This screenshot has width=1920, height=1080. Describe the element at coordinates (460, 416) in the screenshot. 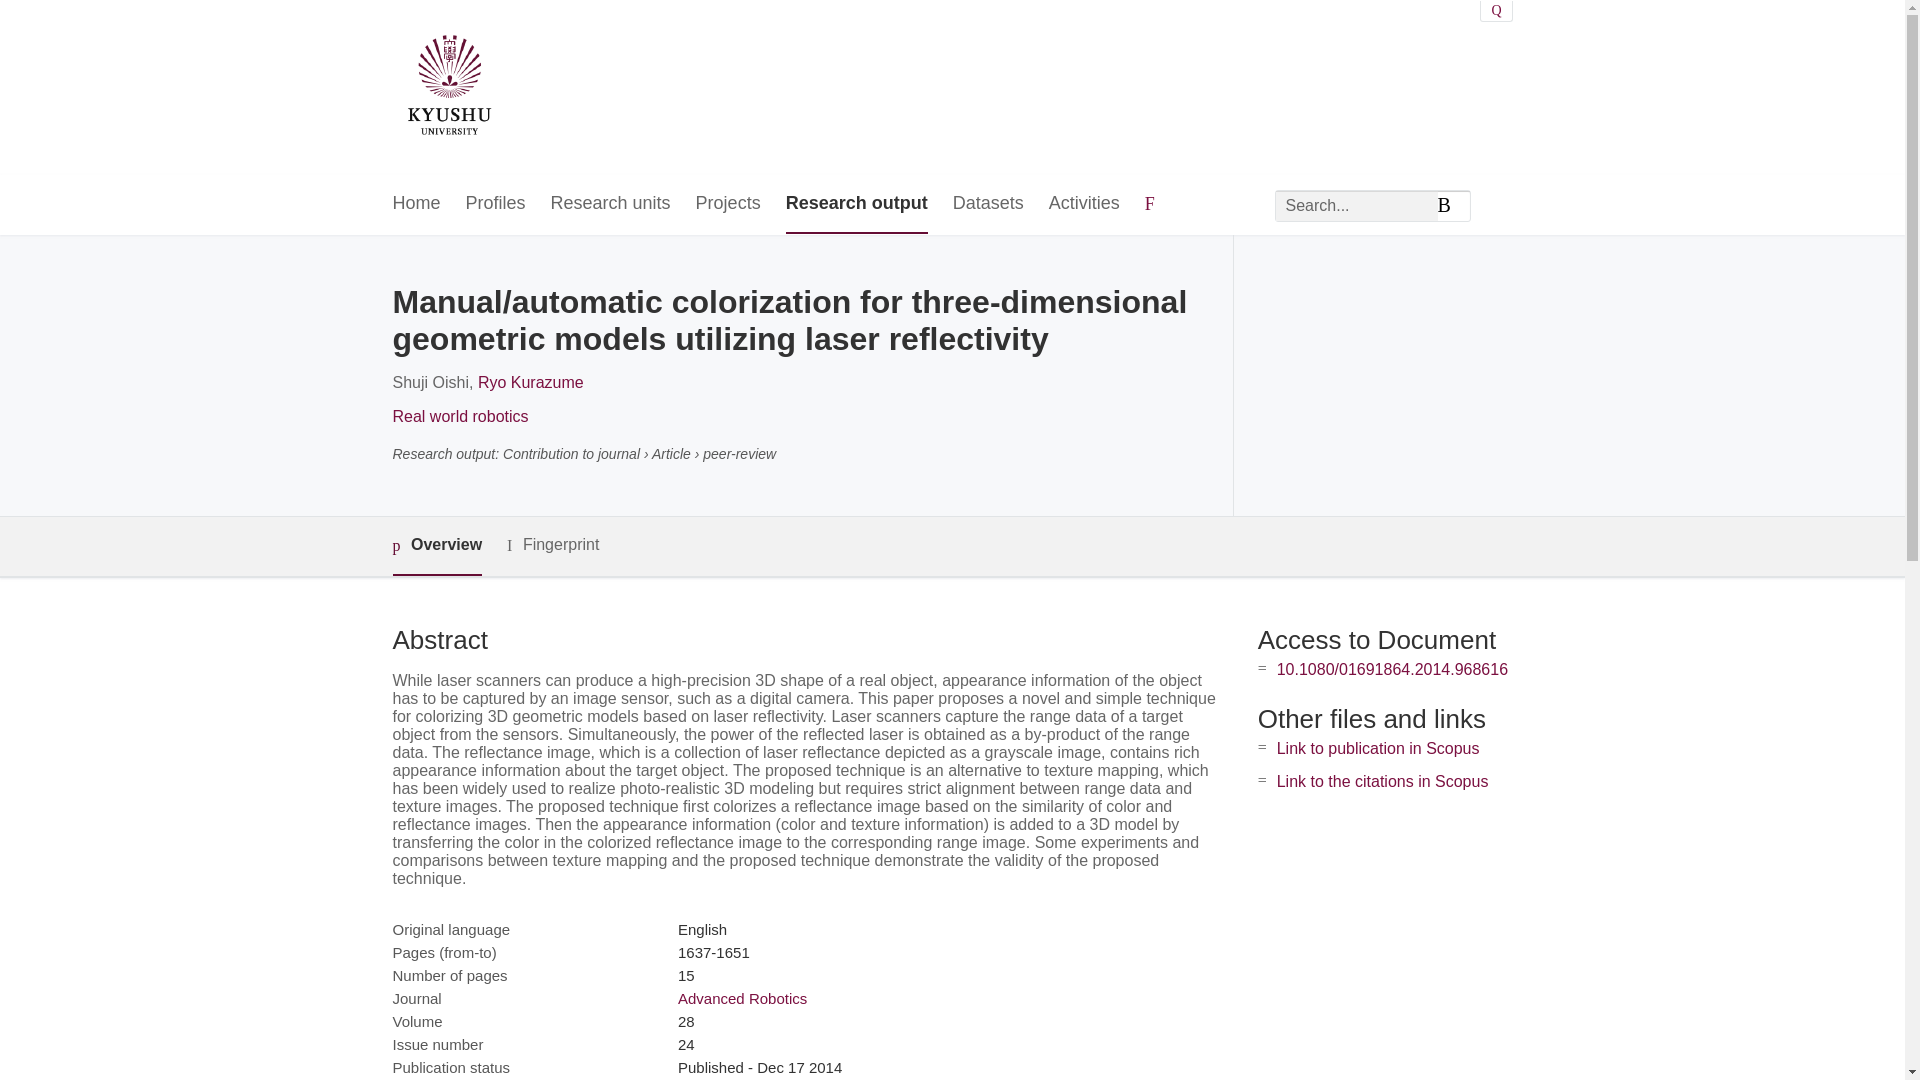

I see `Real world robotics` at that location.